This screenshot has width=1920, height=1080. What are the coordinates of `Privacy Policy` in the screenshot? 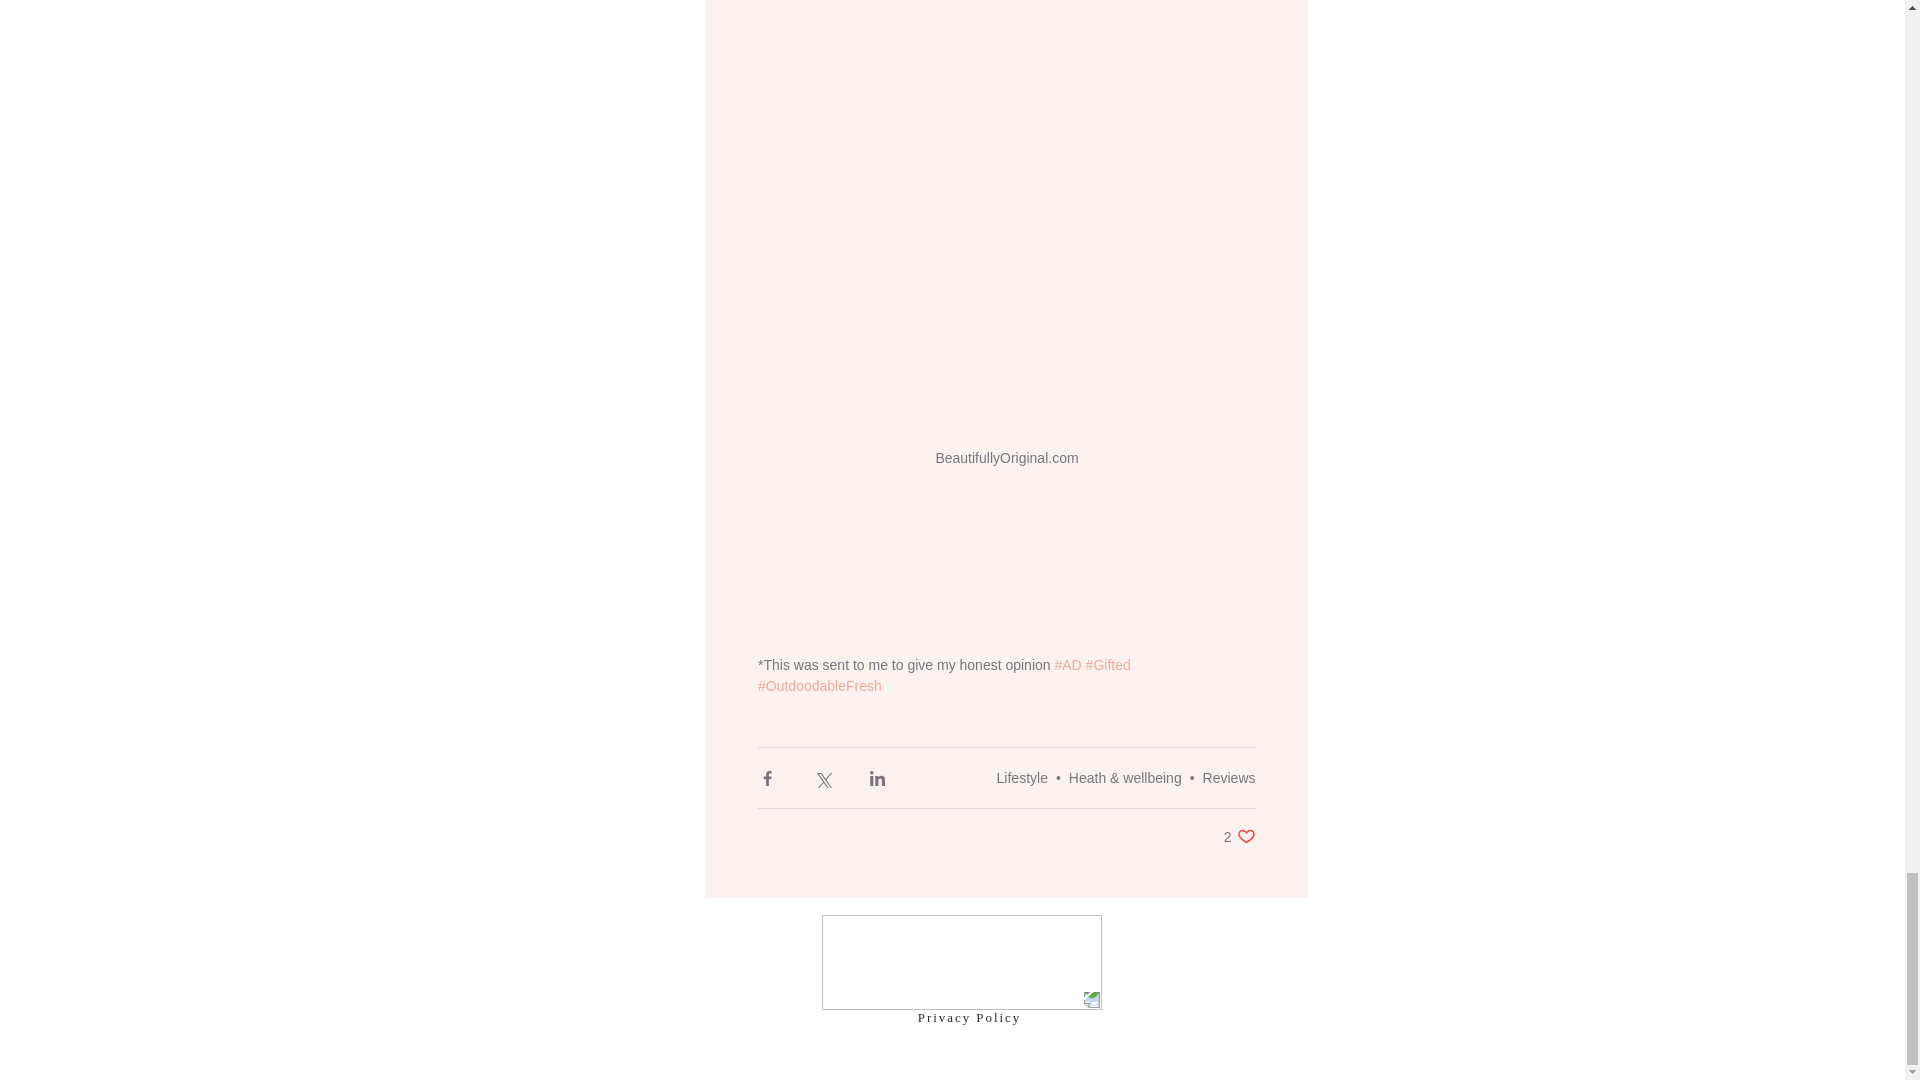 It's located at (1229, 778).